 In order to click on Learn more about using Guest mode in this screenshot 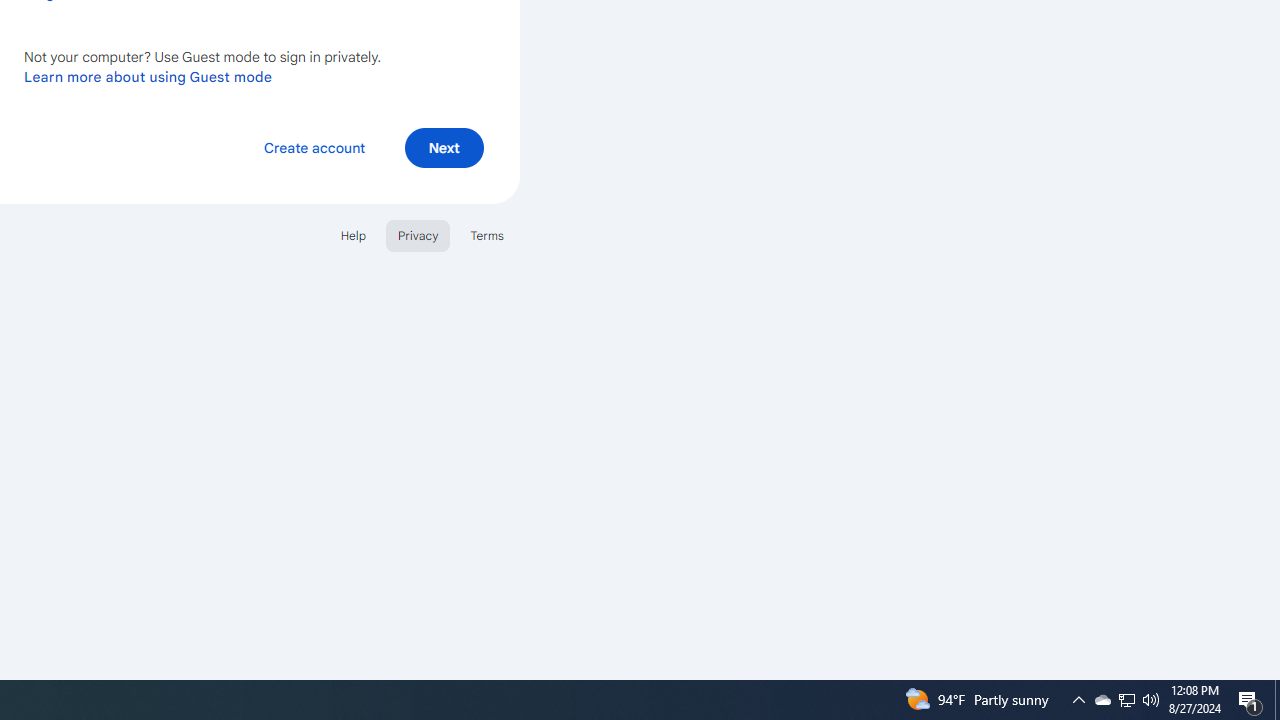, I will do `click(148, 76)`.